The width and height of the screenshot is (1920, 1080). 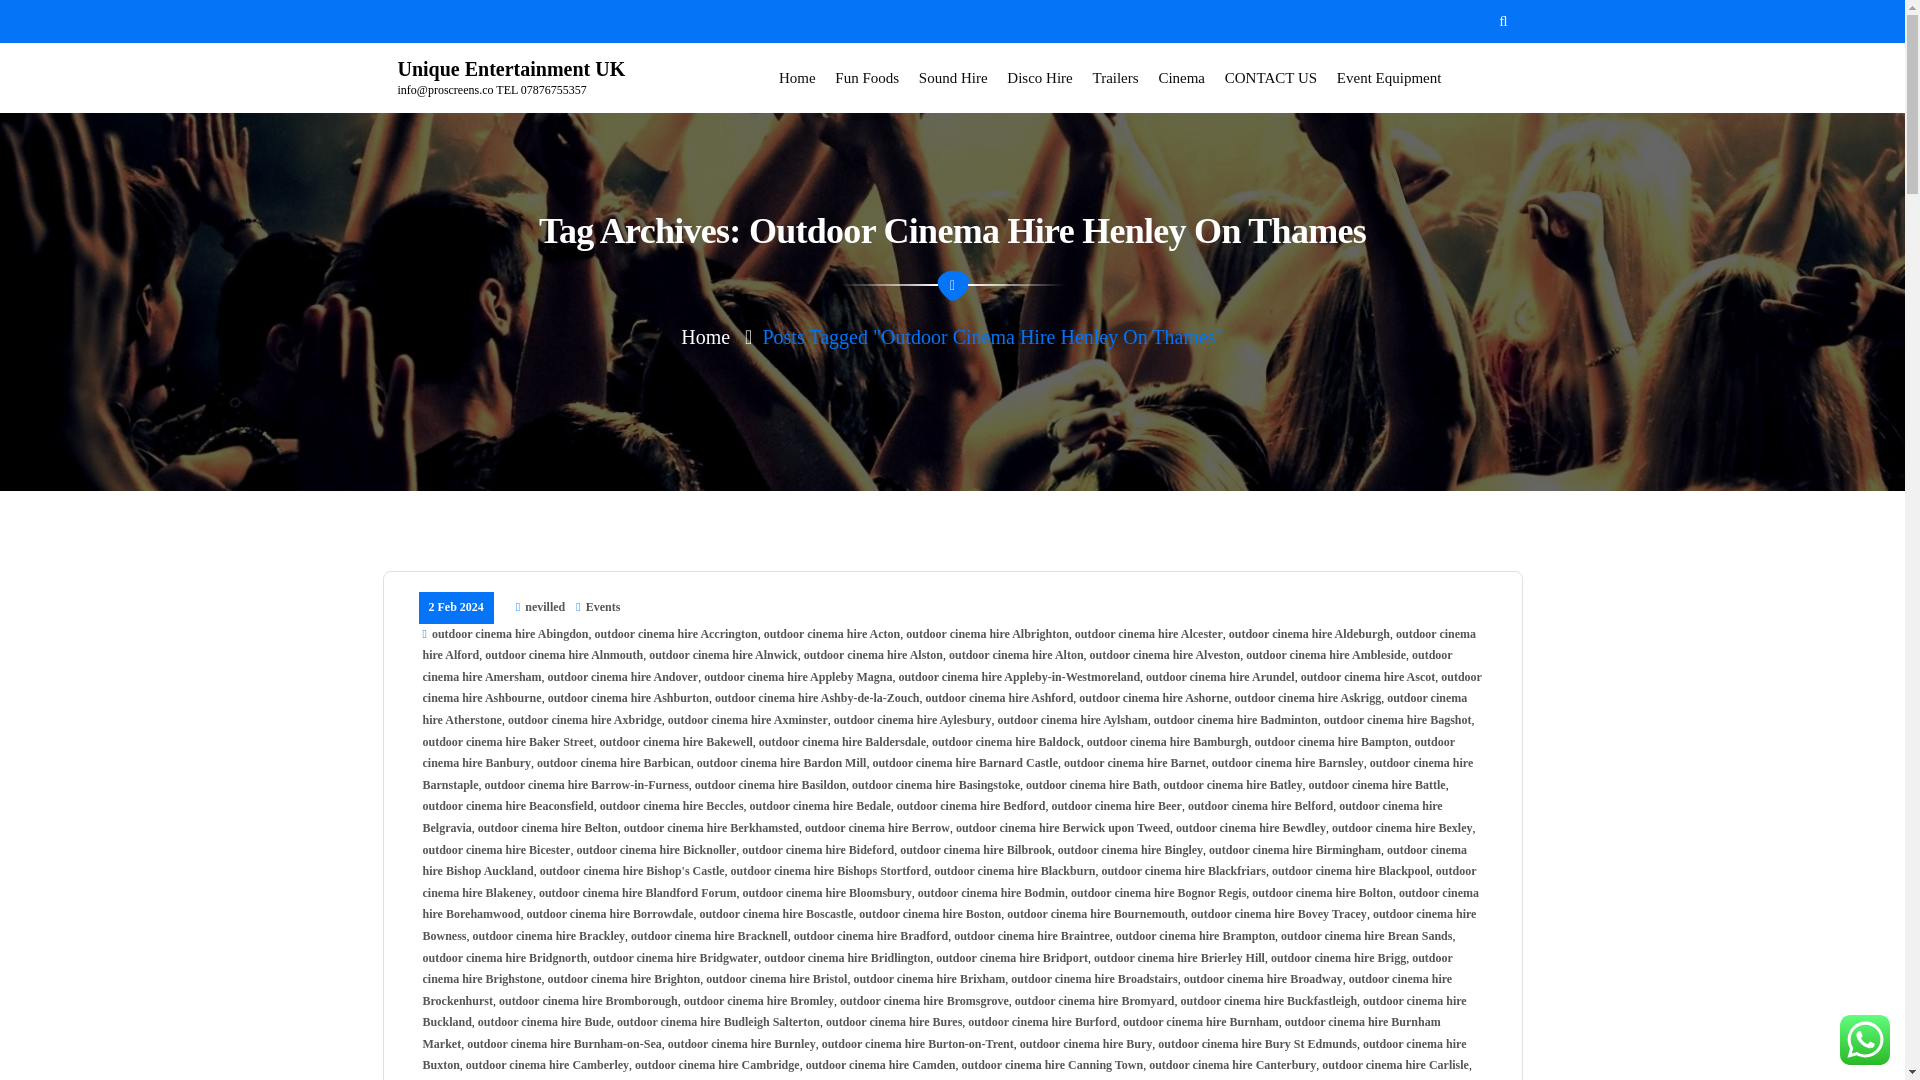 What do you see at coordinates (797, 77) in the screenshot?
I see `Home` at bounding box center [797, 77].